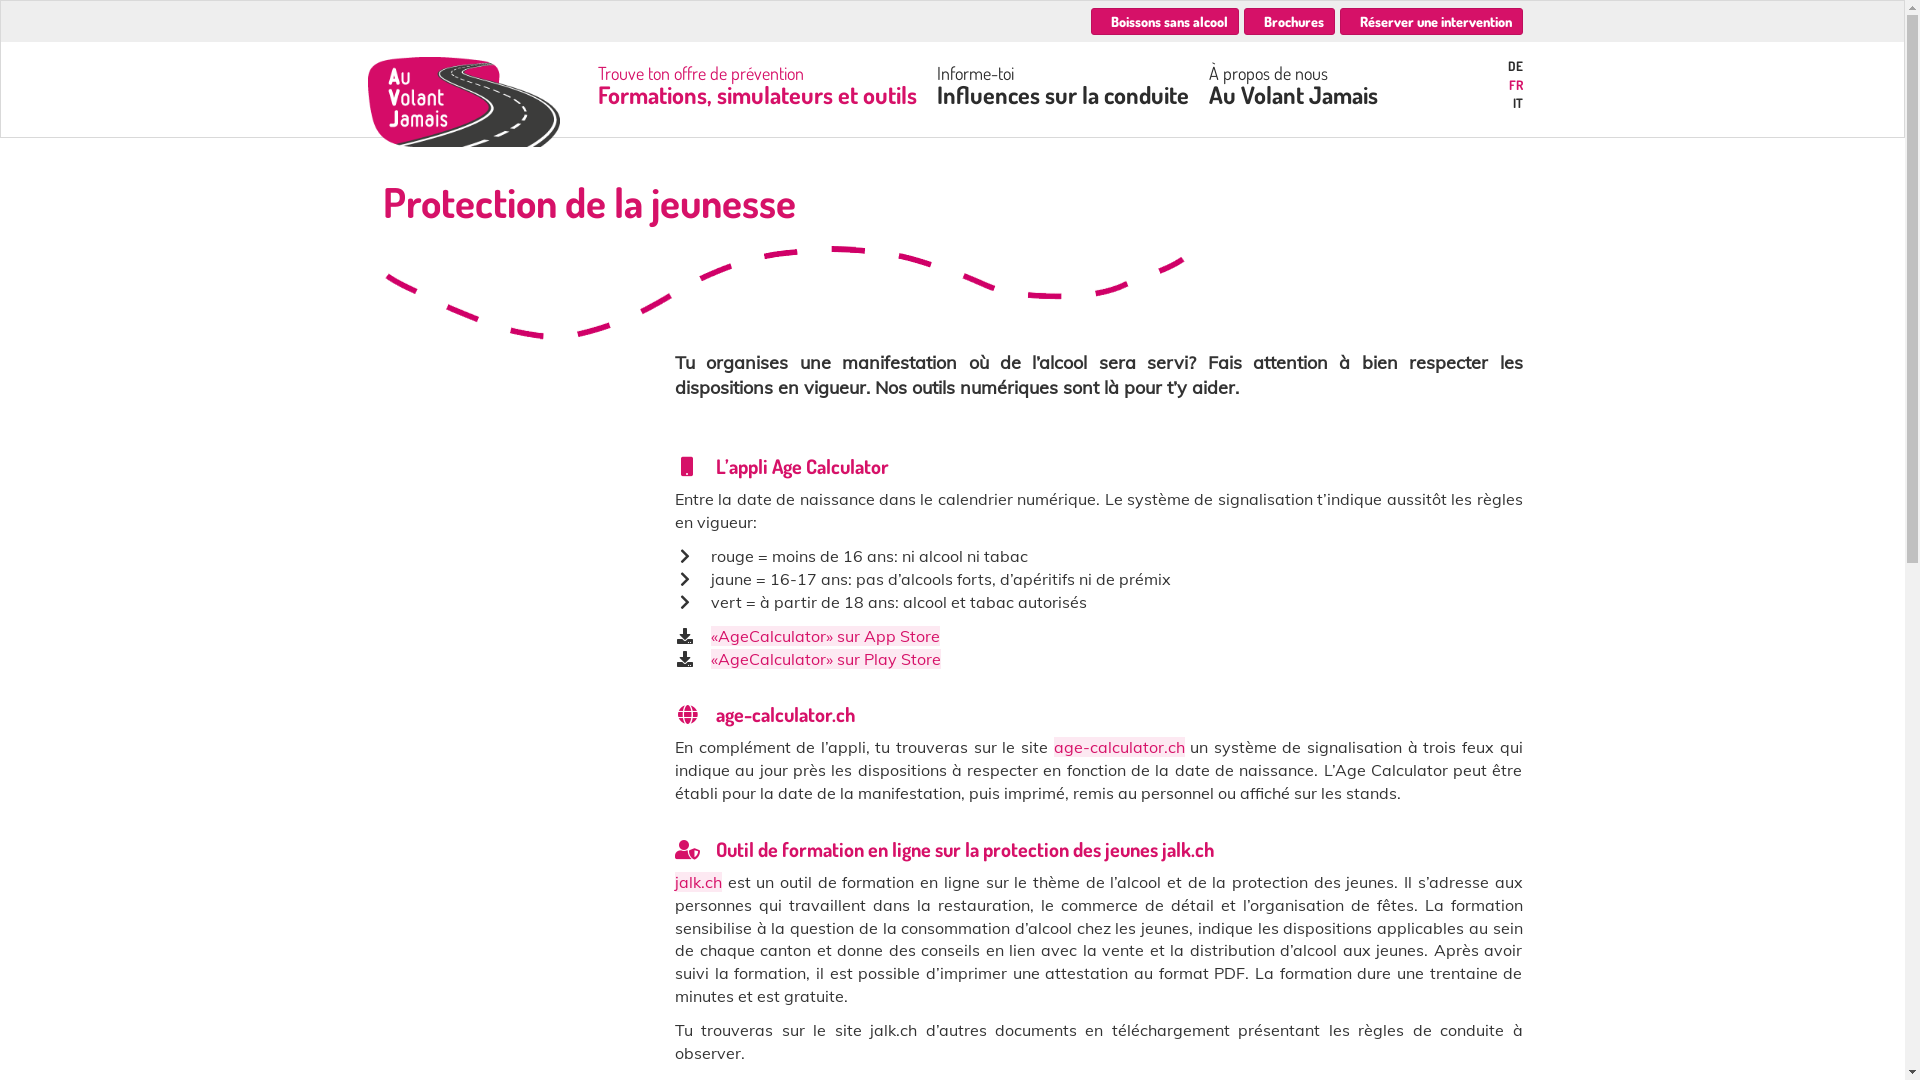 This screenshot has height=1080, width=1920. I want to click on Informe-toi
Influences sur la conduite, so click(1072, 96).